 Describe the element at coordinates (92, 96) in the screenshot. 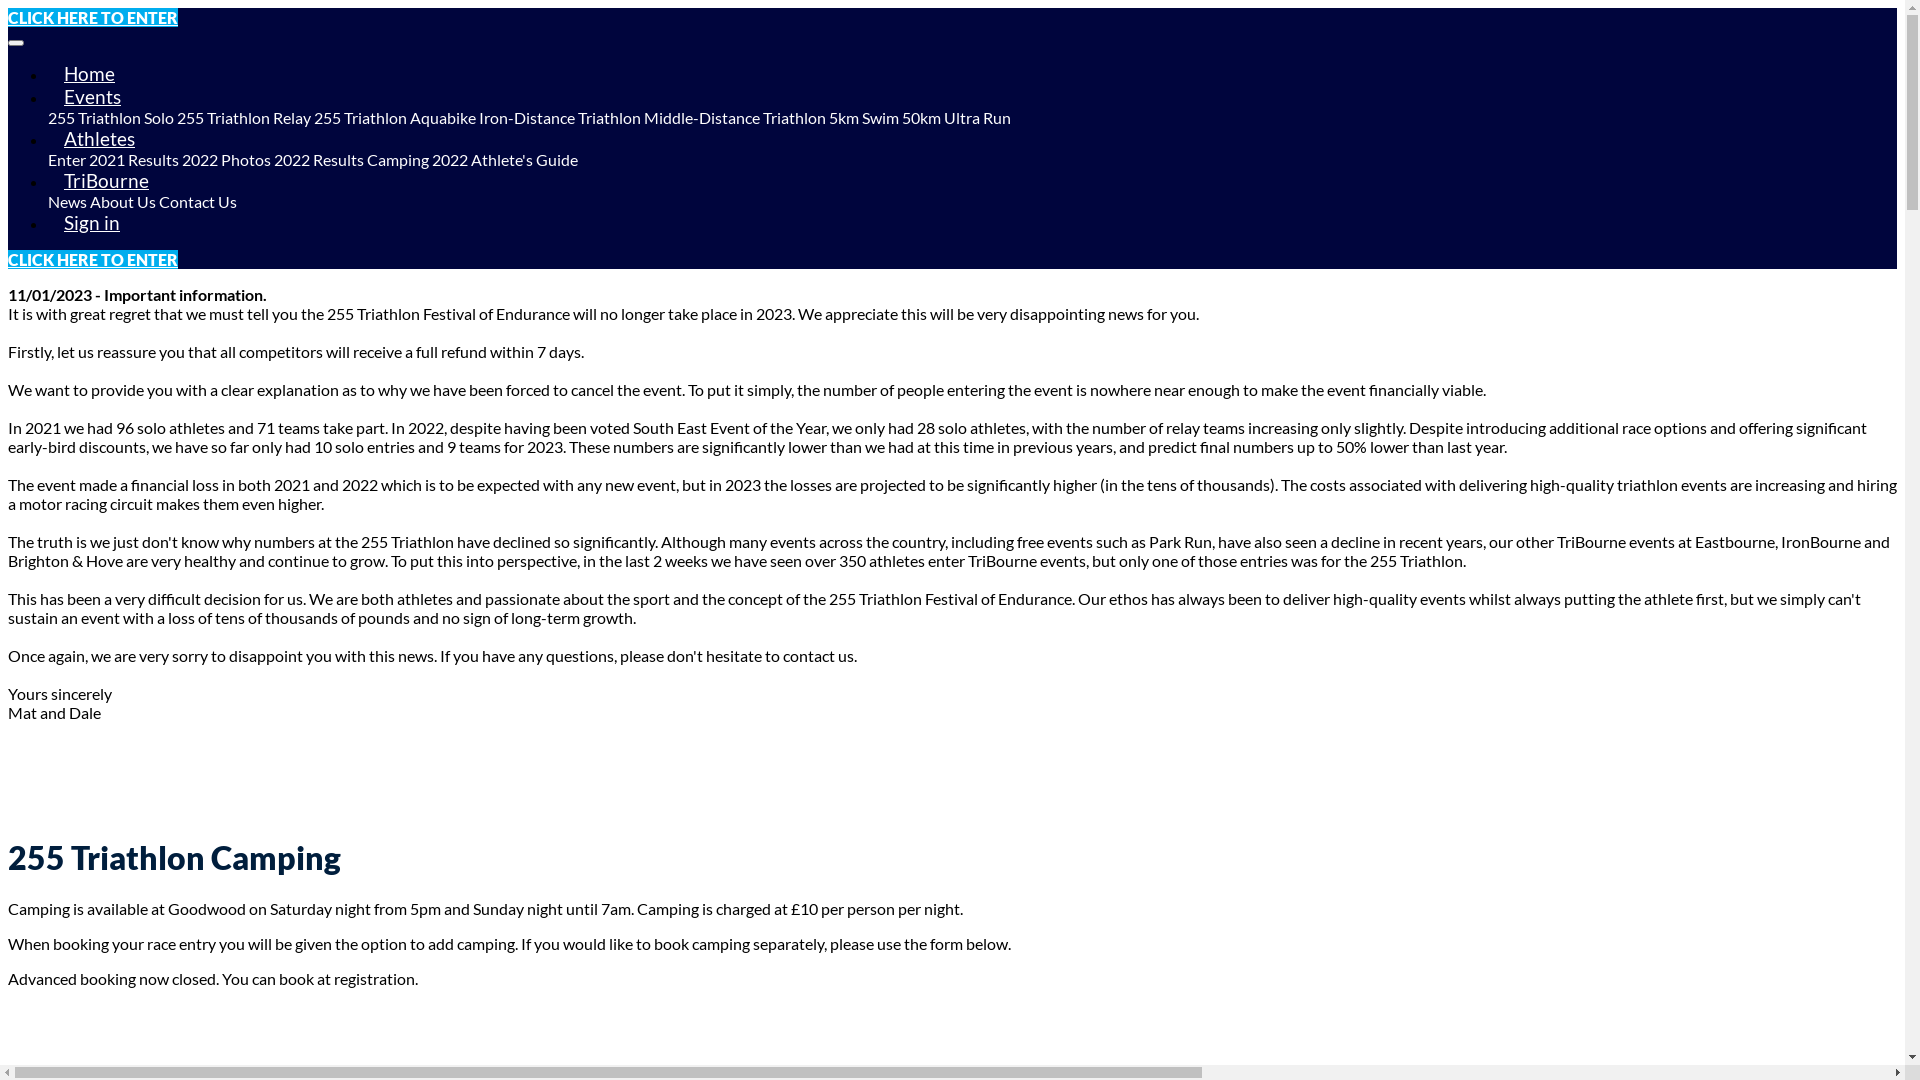

I see `Events` at that location.